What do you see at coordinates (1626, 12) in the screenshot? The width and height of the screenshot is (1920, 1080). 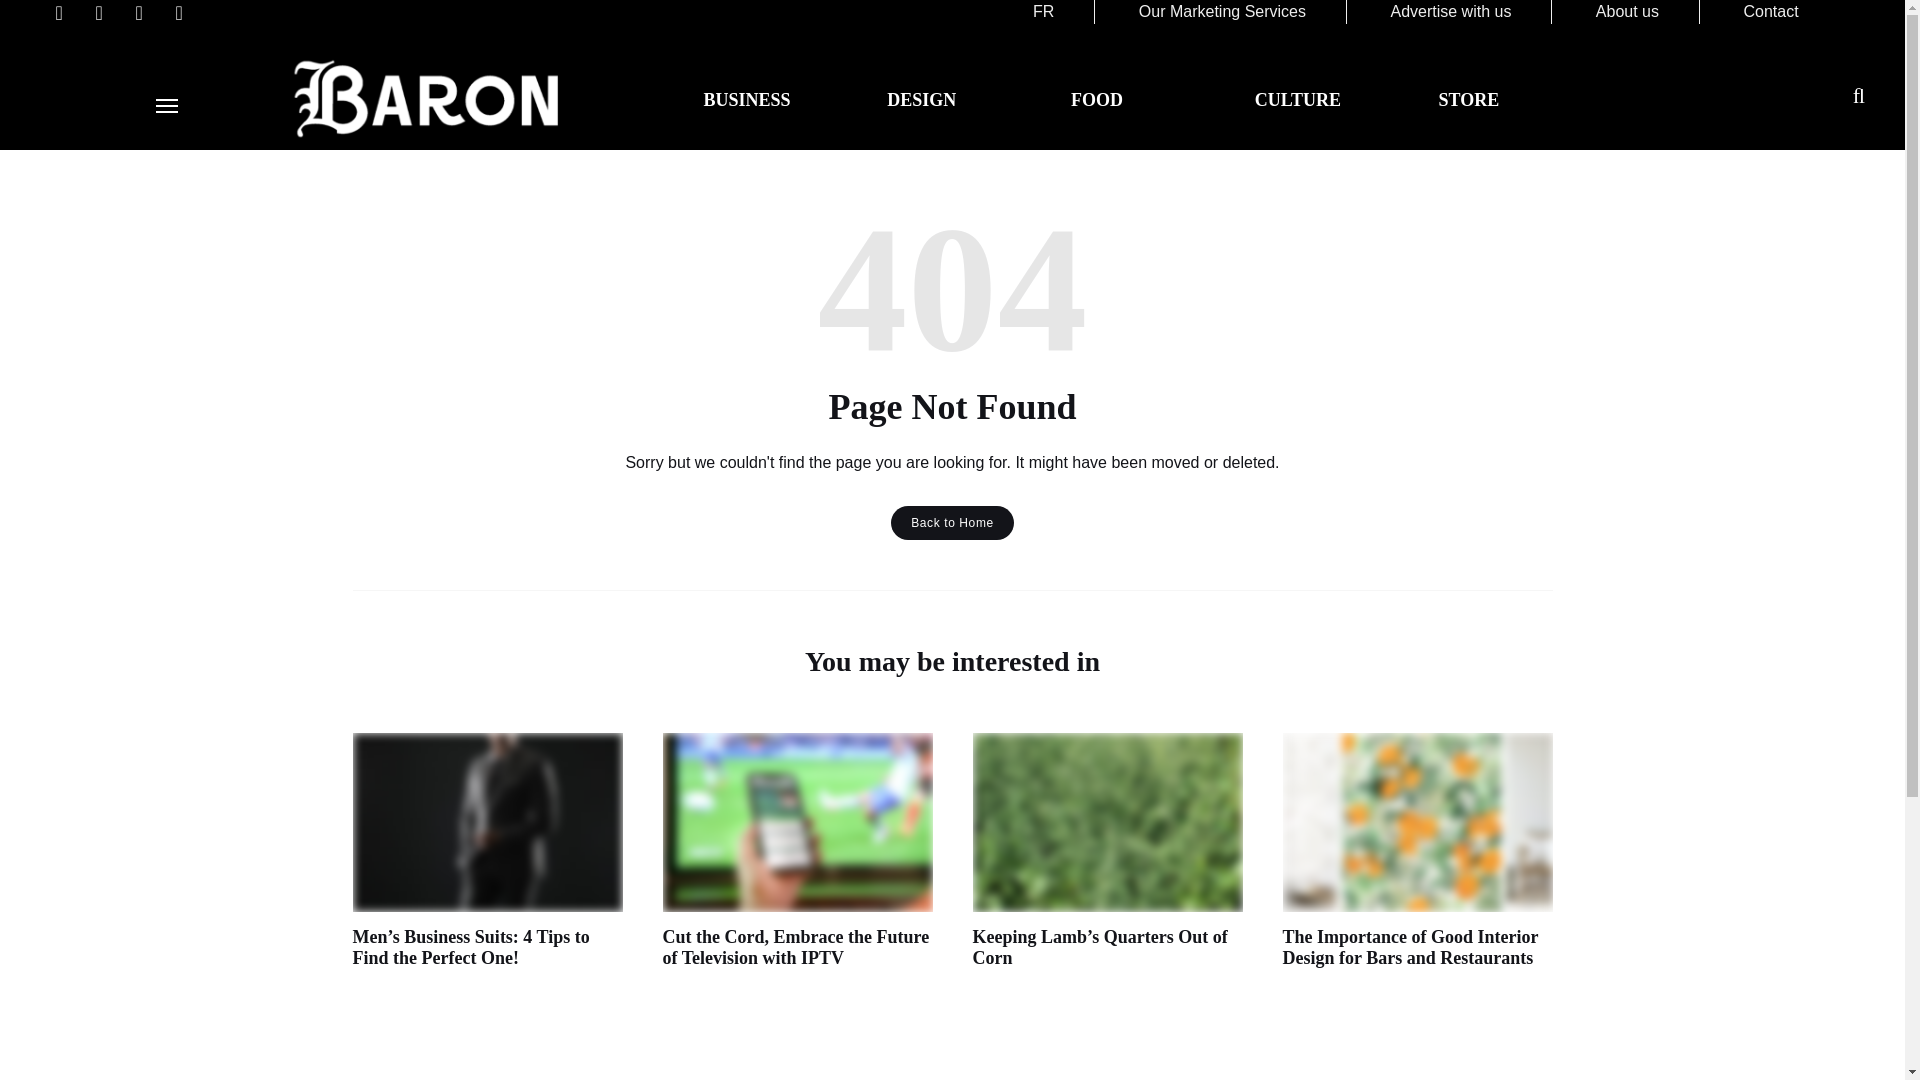 I see `About us` at bounding box center [1626, 12].